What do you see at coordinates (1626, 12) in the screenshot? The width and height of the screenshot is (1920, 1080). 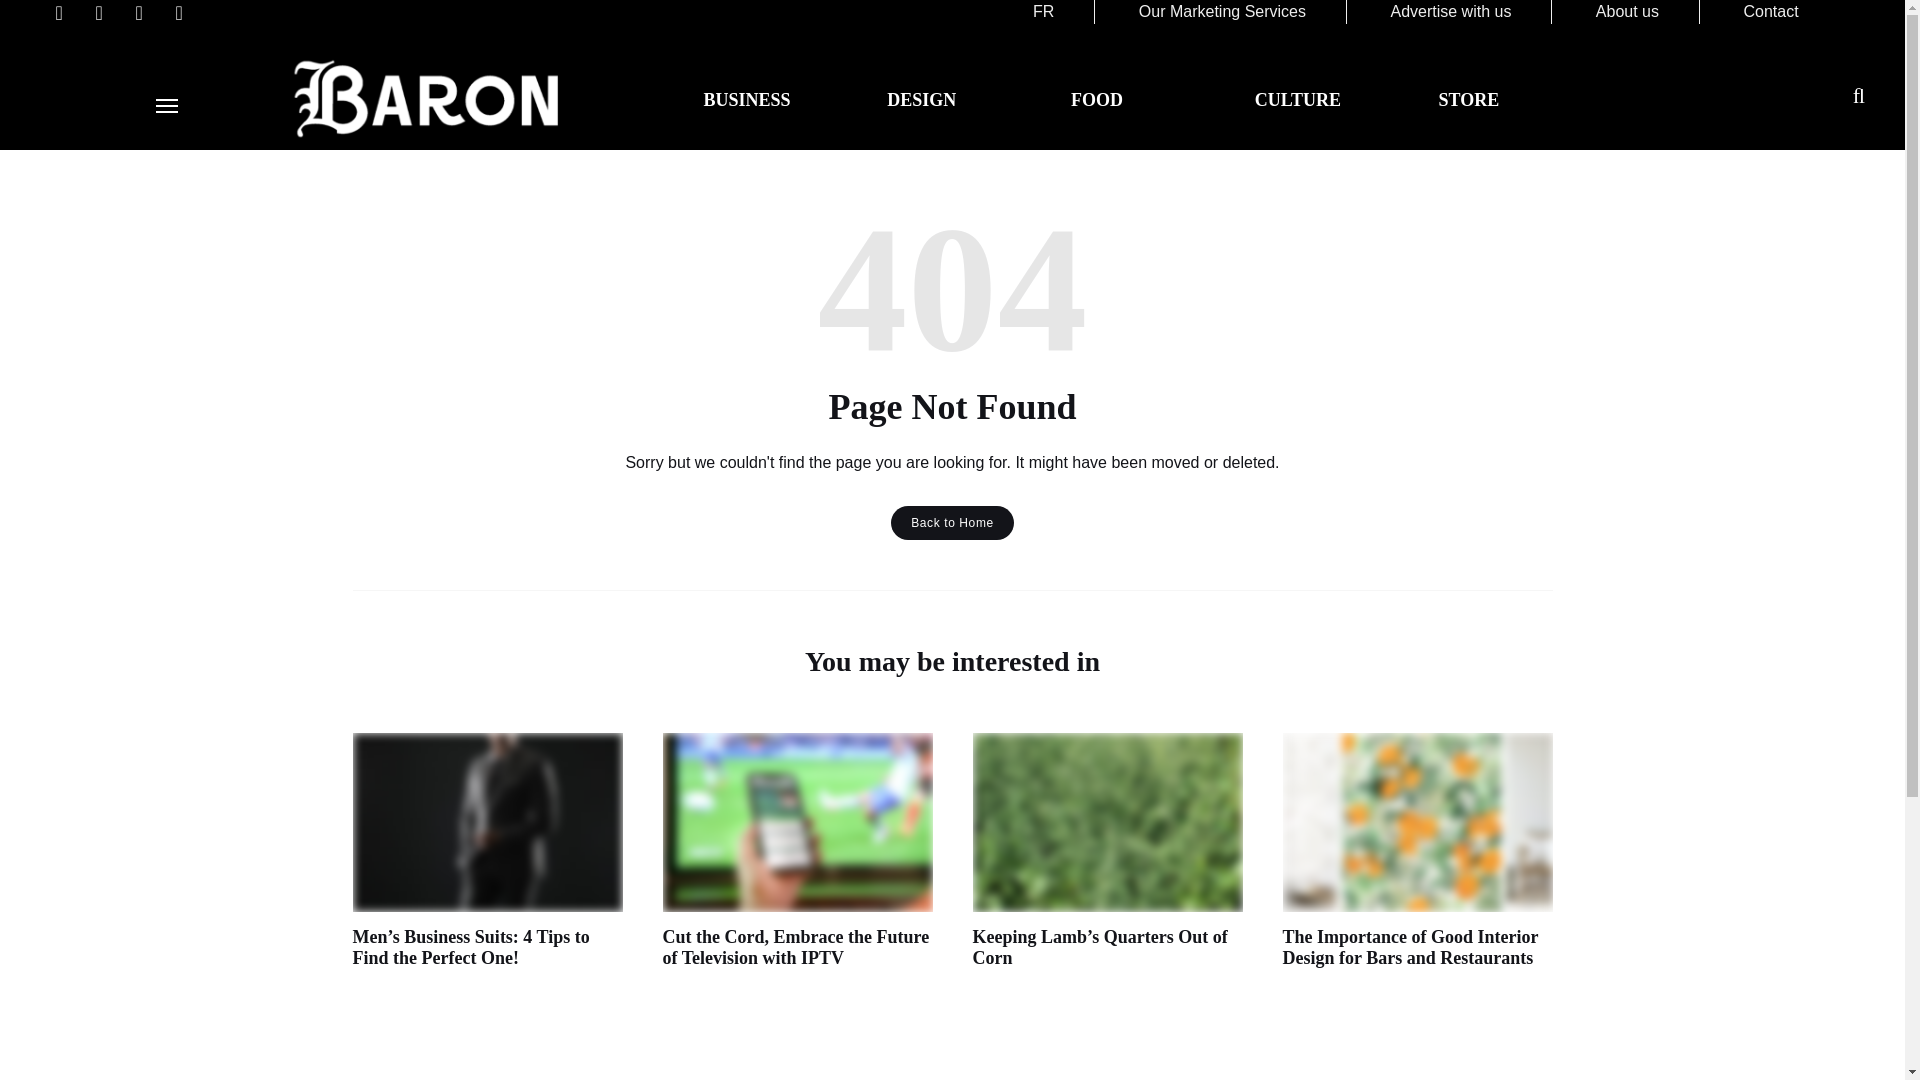 I see `About us` at bounding box center [1626, 12].